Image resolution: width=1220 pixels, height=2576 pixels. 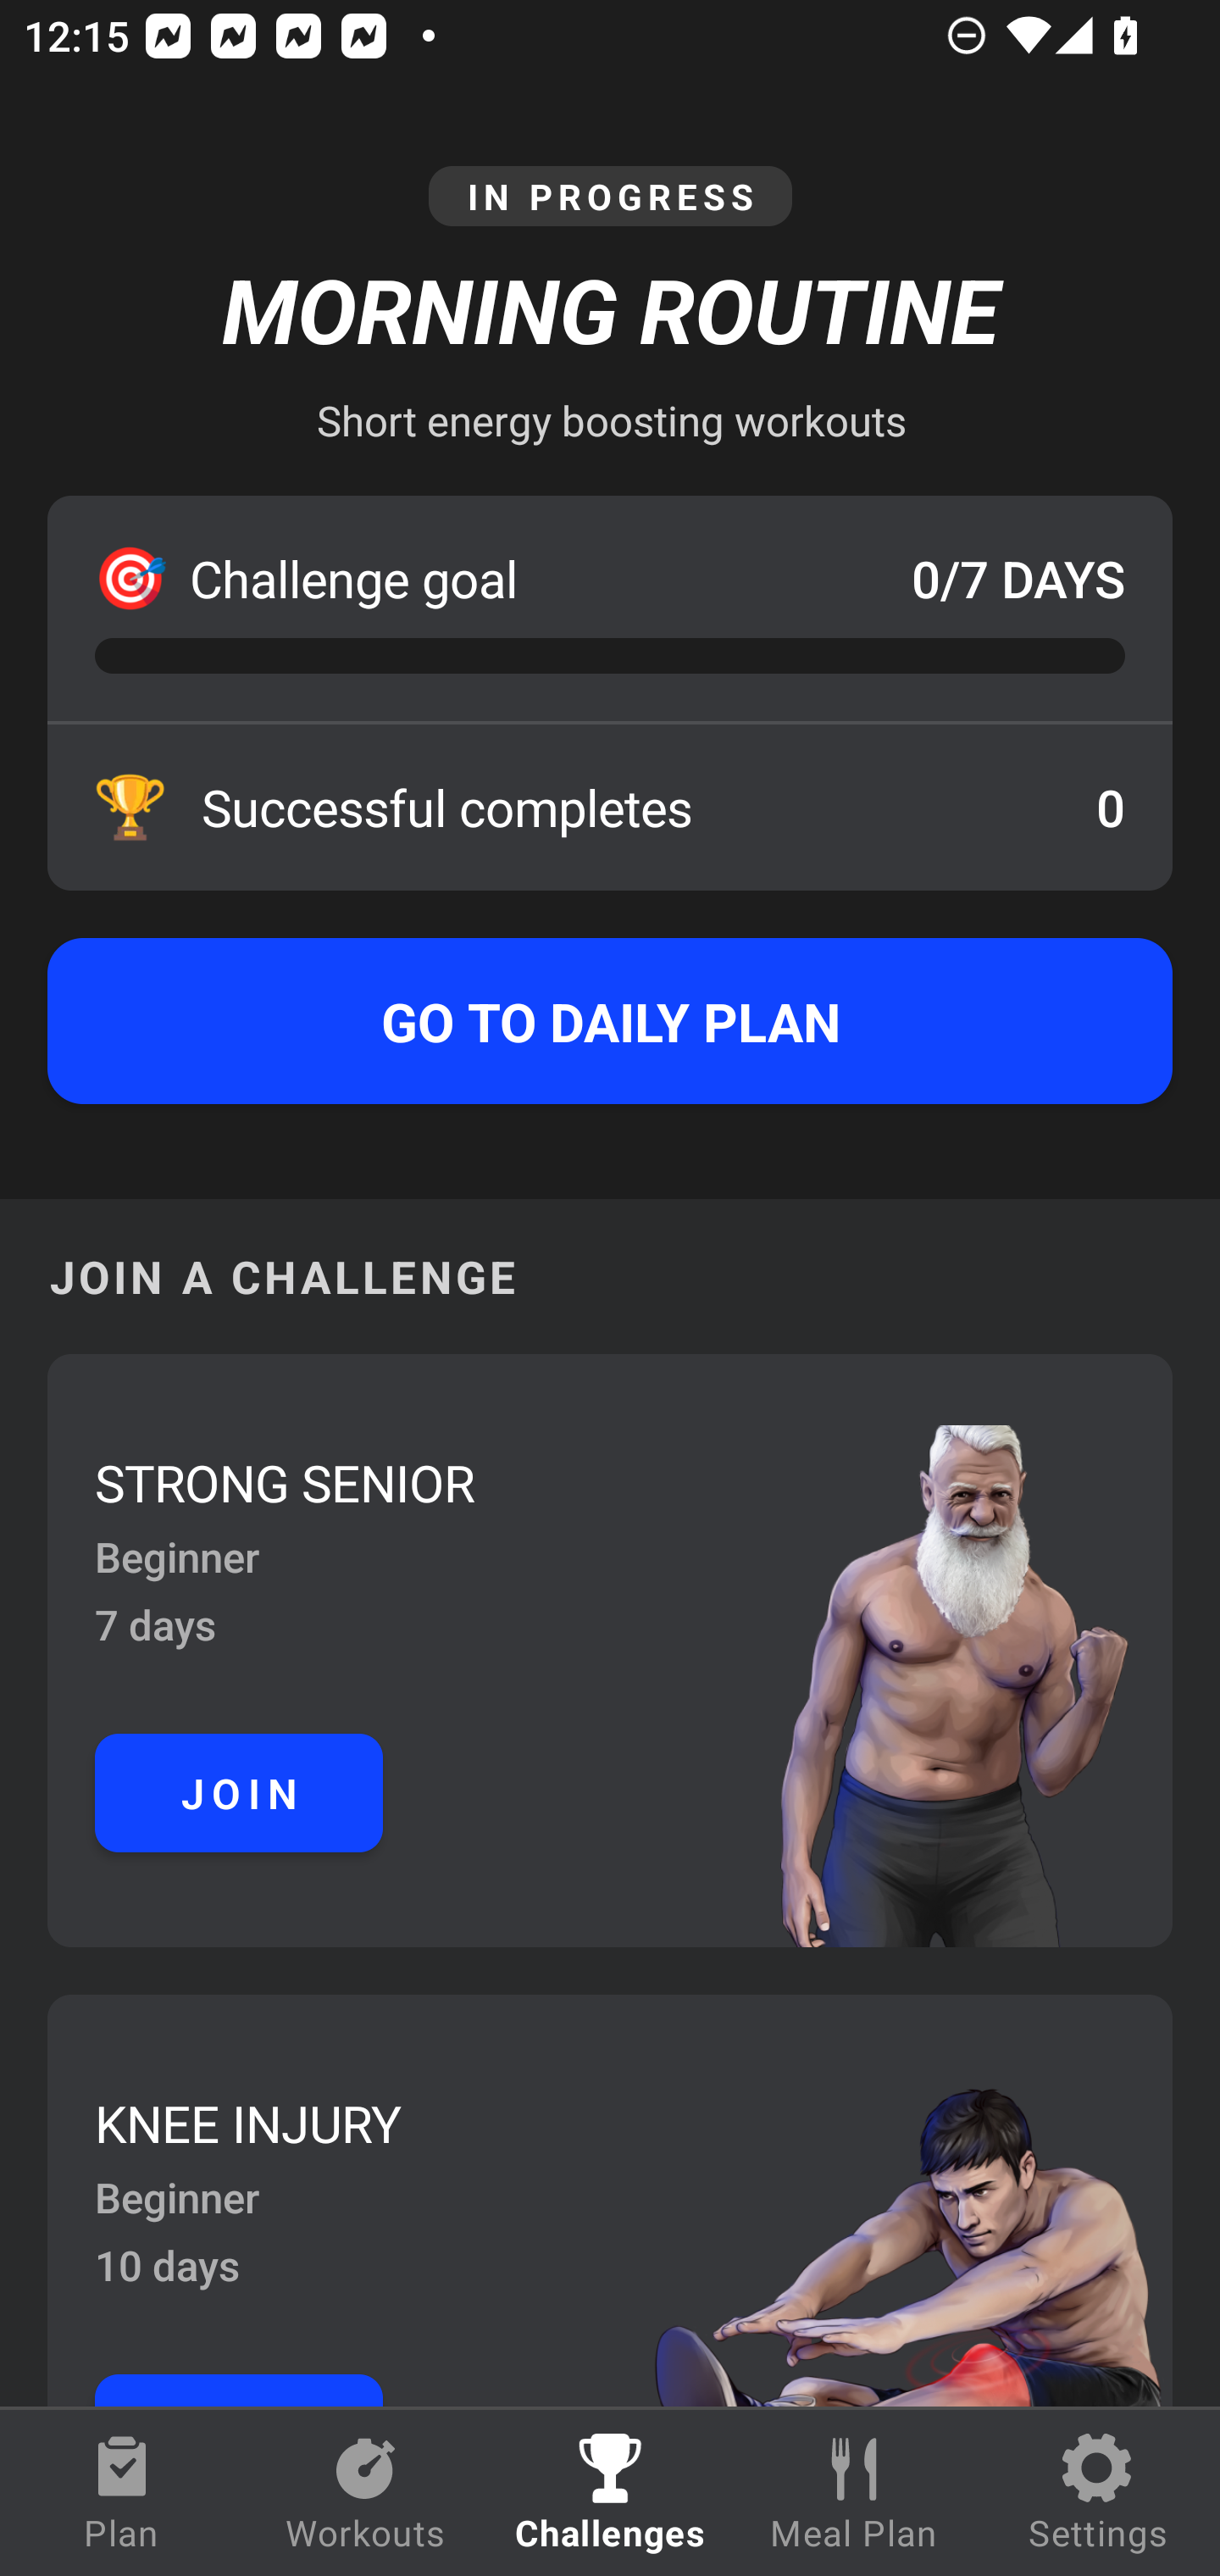 I want to click on JOIN, so click(x=239, y=1792).